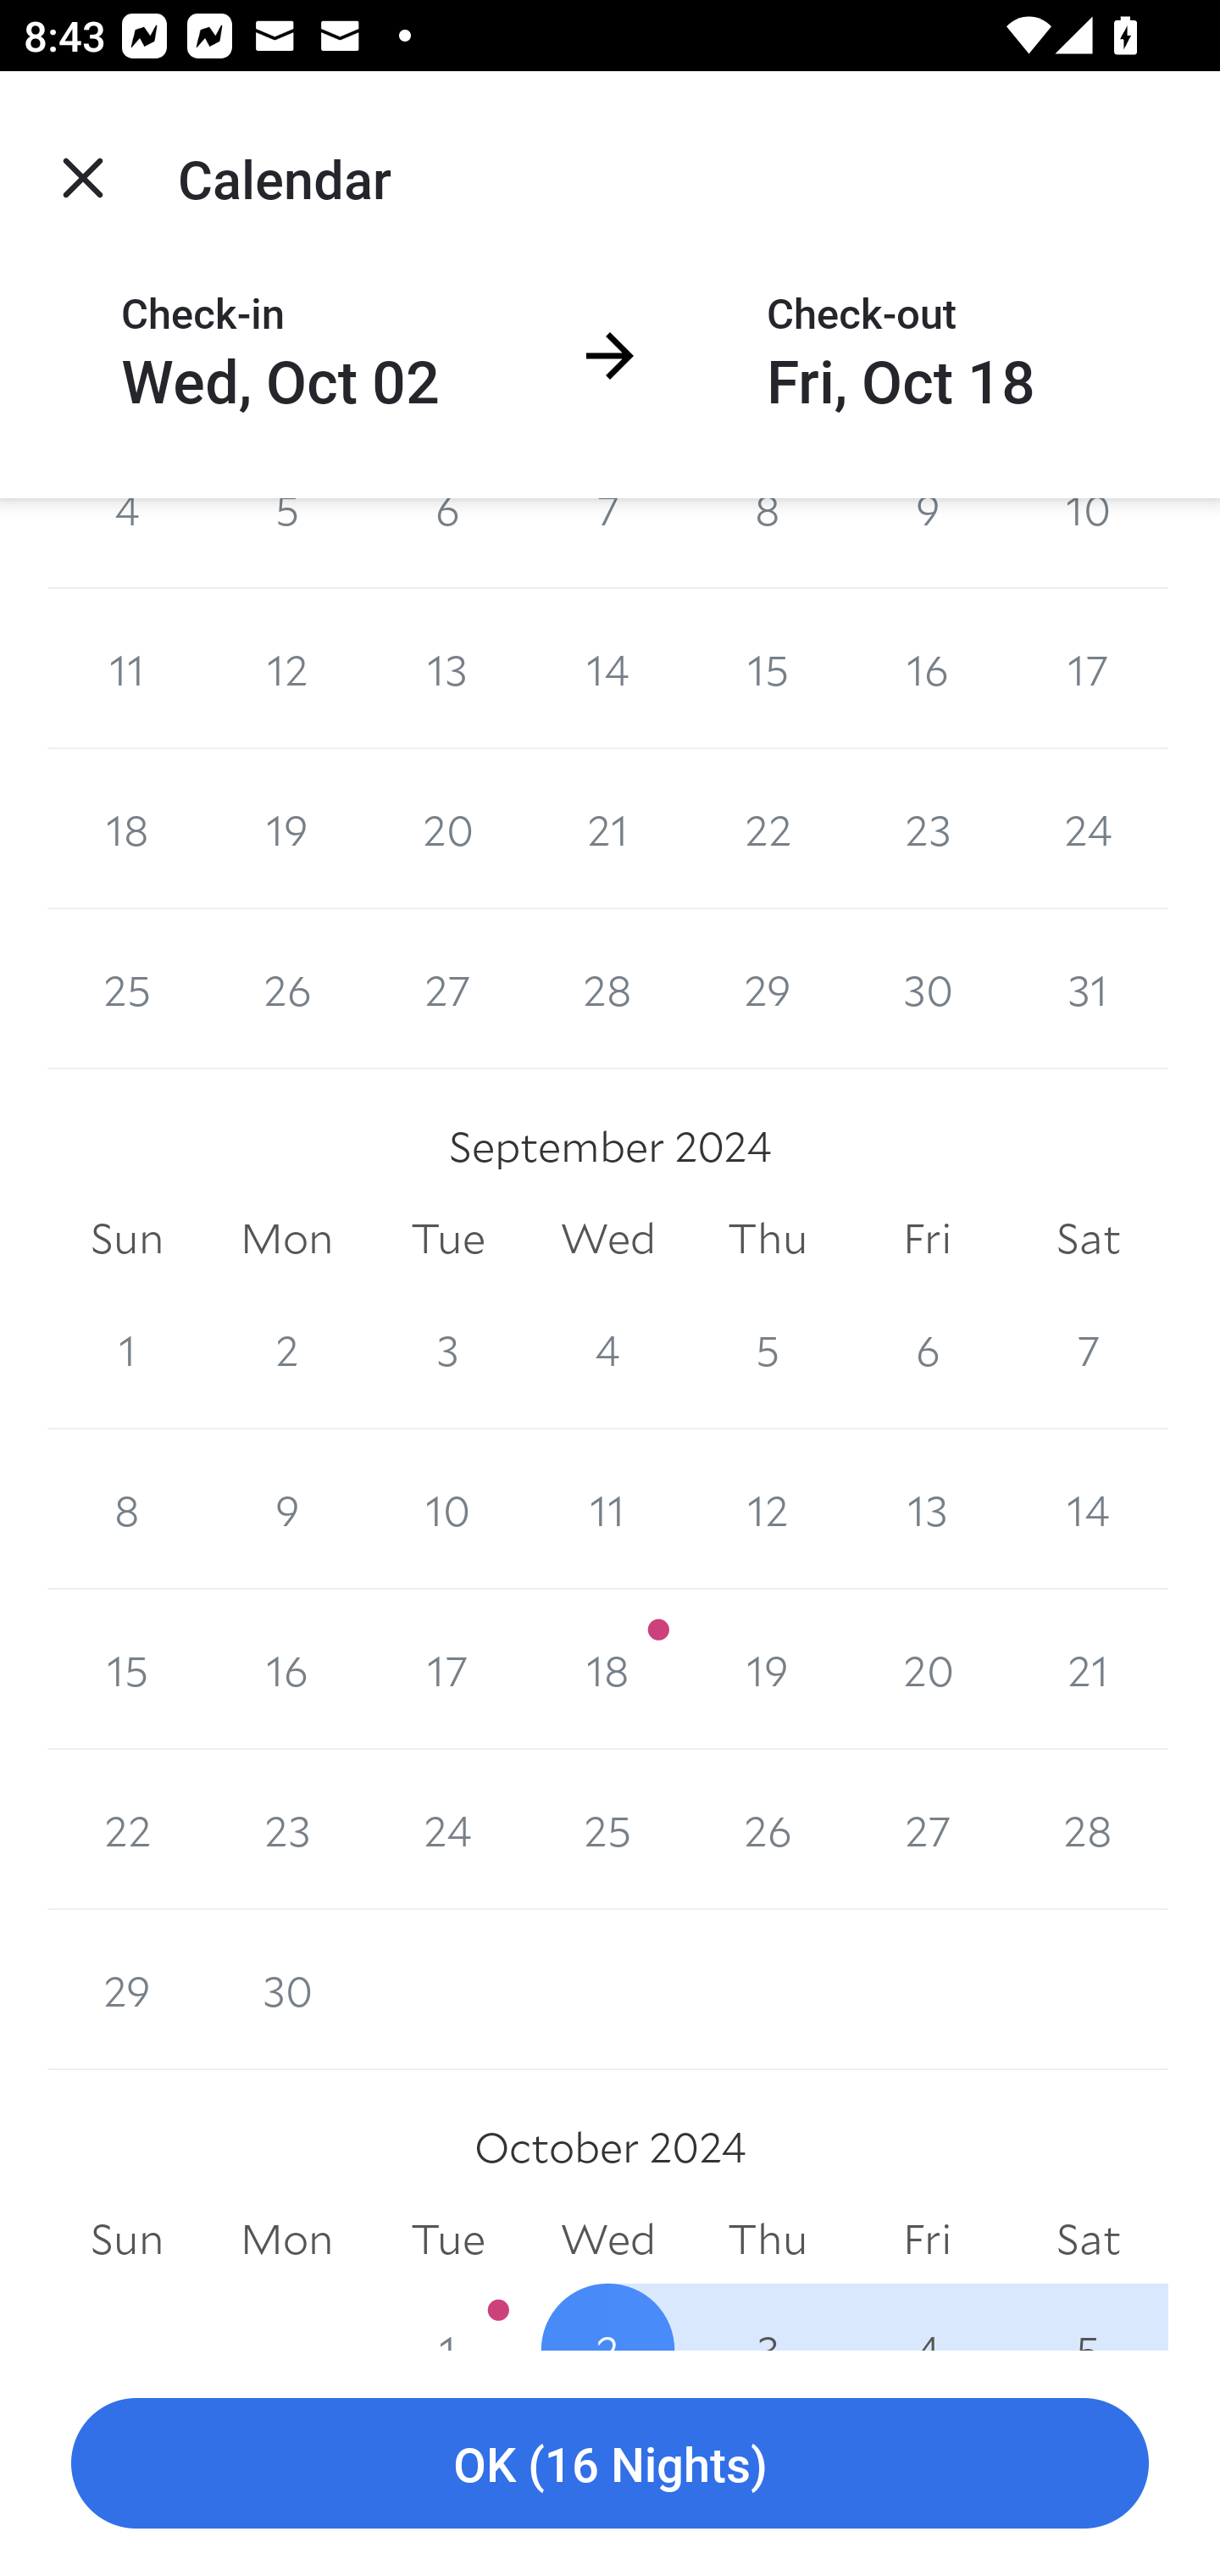  I want to click on 30 30 September 2024, so click(286, 1990).